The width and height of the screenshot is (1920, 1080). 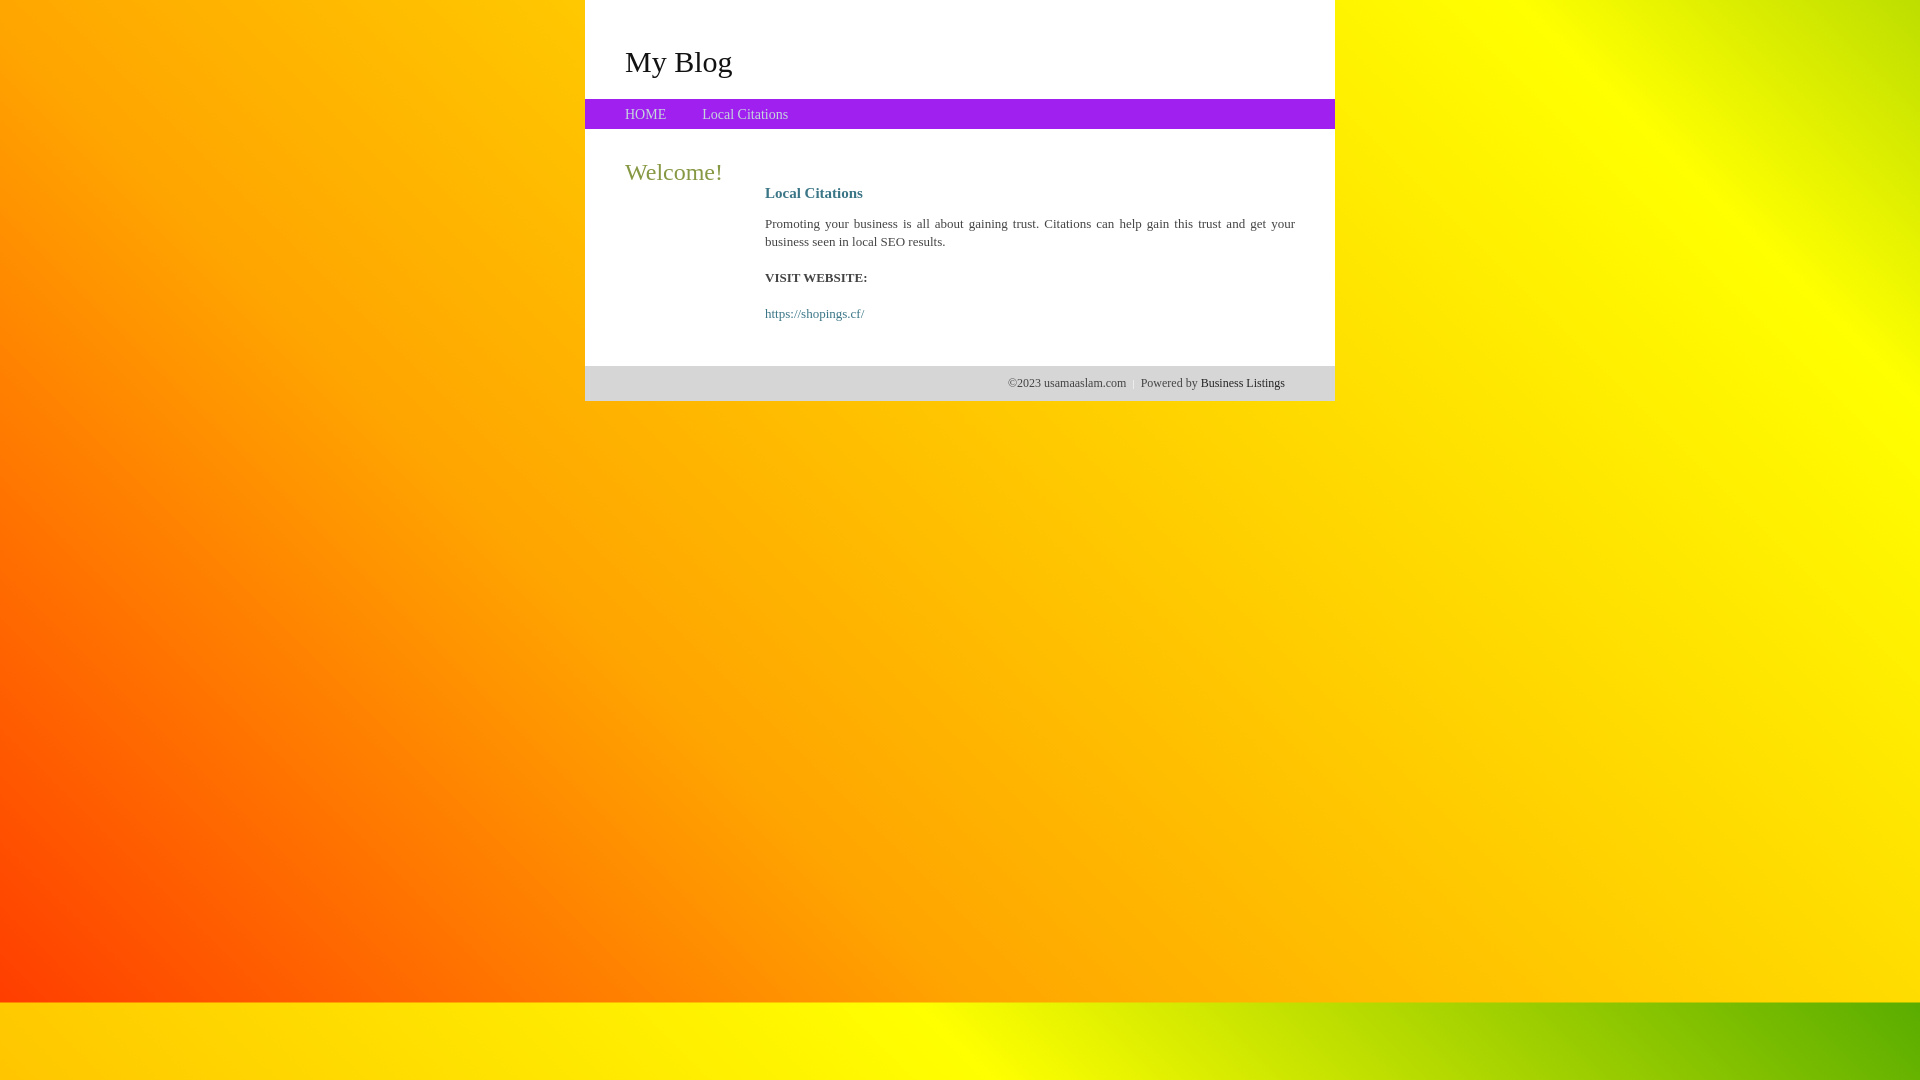 What do you see at coordinates (1243, 383) in the screenshot?
I see `Business Listings` at bounding box center [1243, 383].